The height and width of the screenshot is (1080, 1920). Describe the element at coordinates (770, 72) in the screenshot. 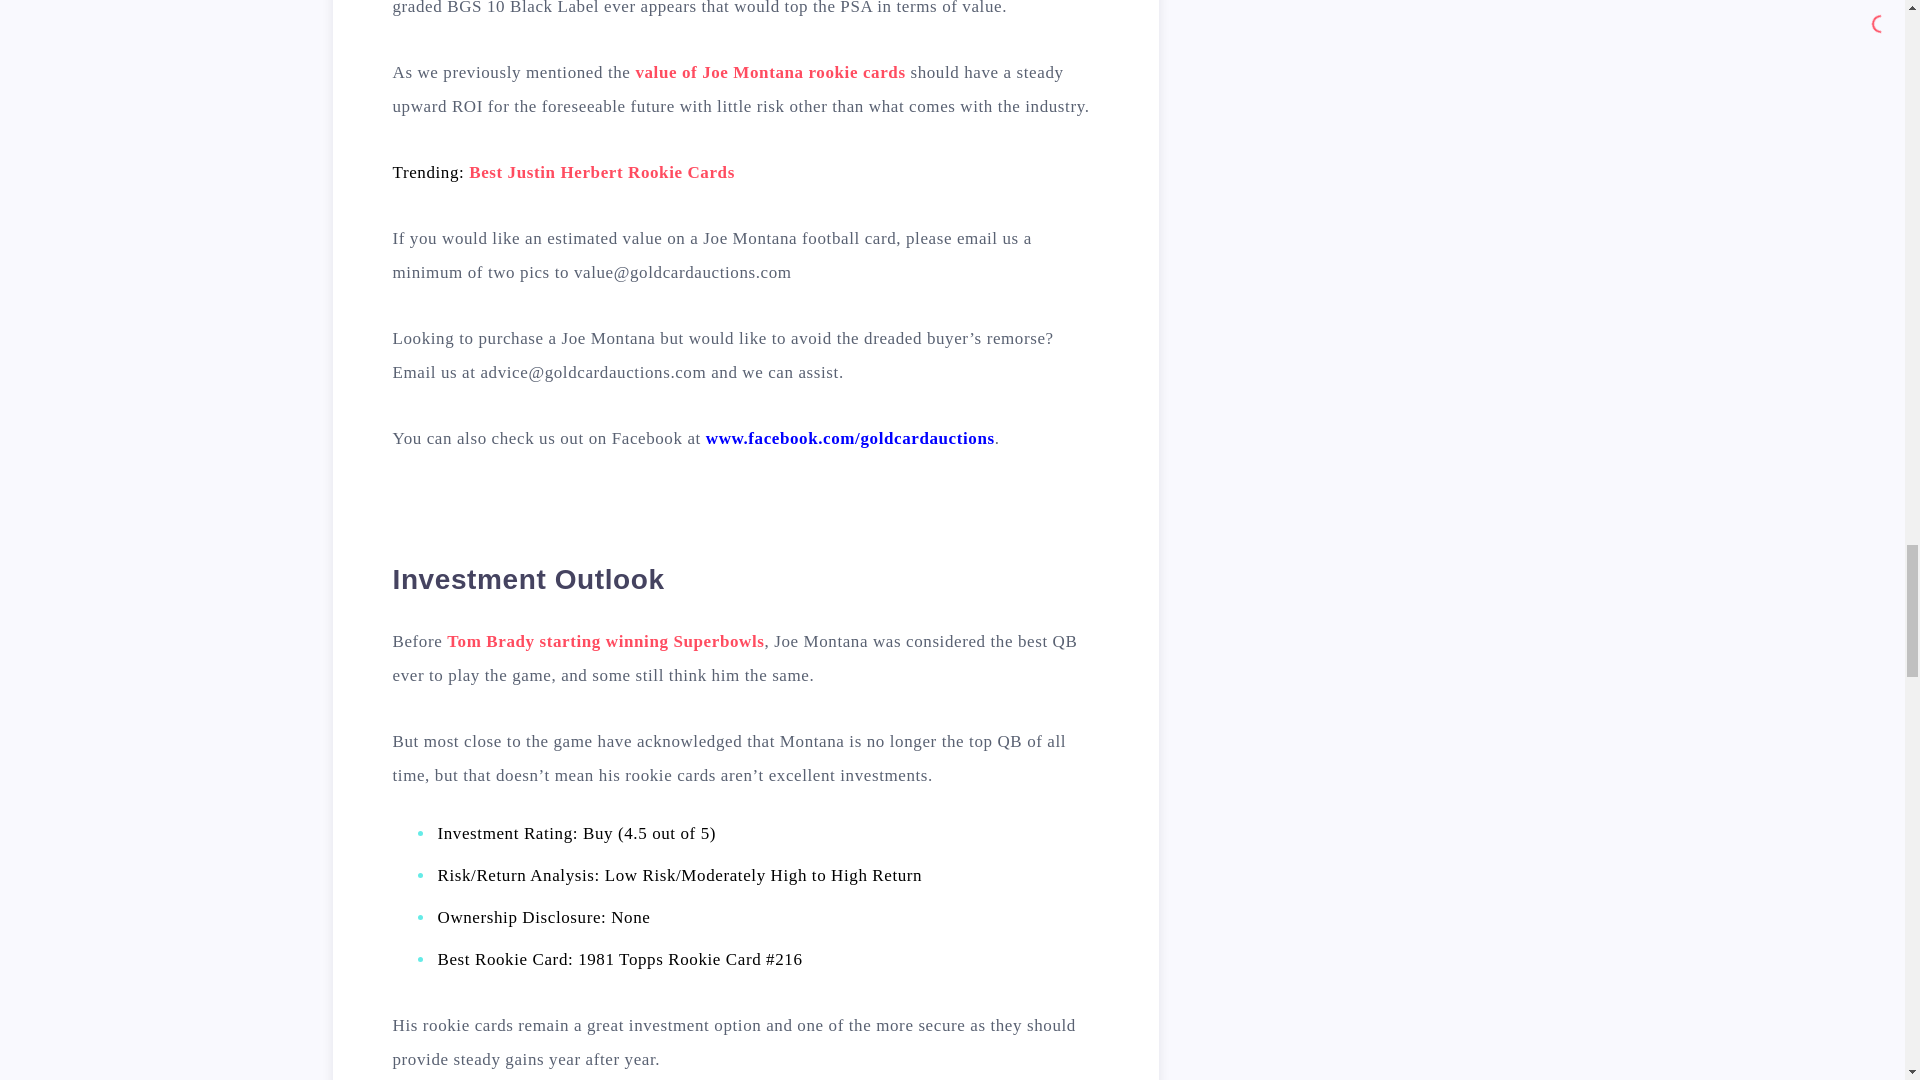

I see `value of Joe Montana rookie cards` at that location.